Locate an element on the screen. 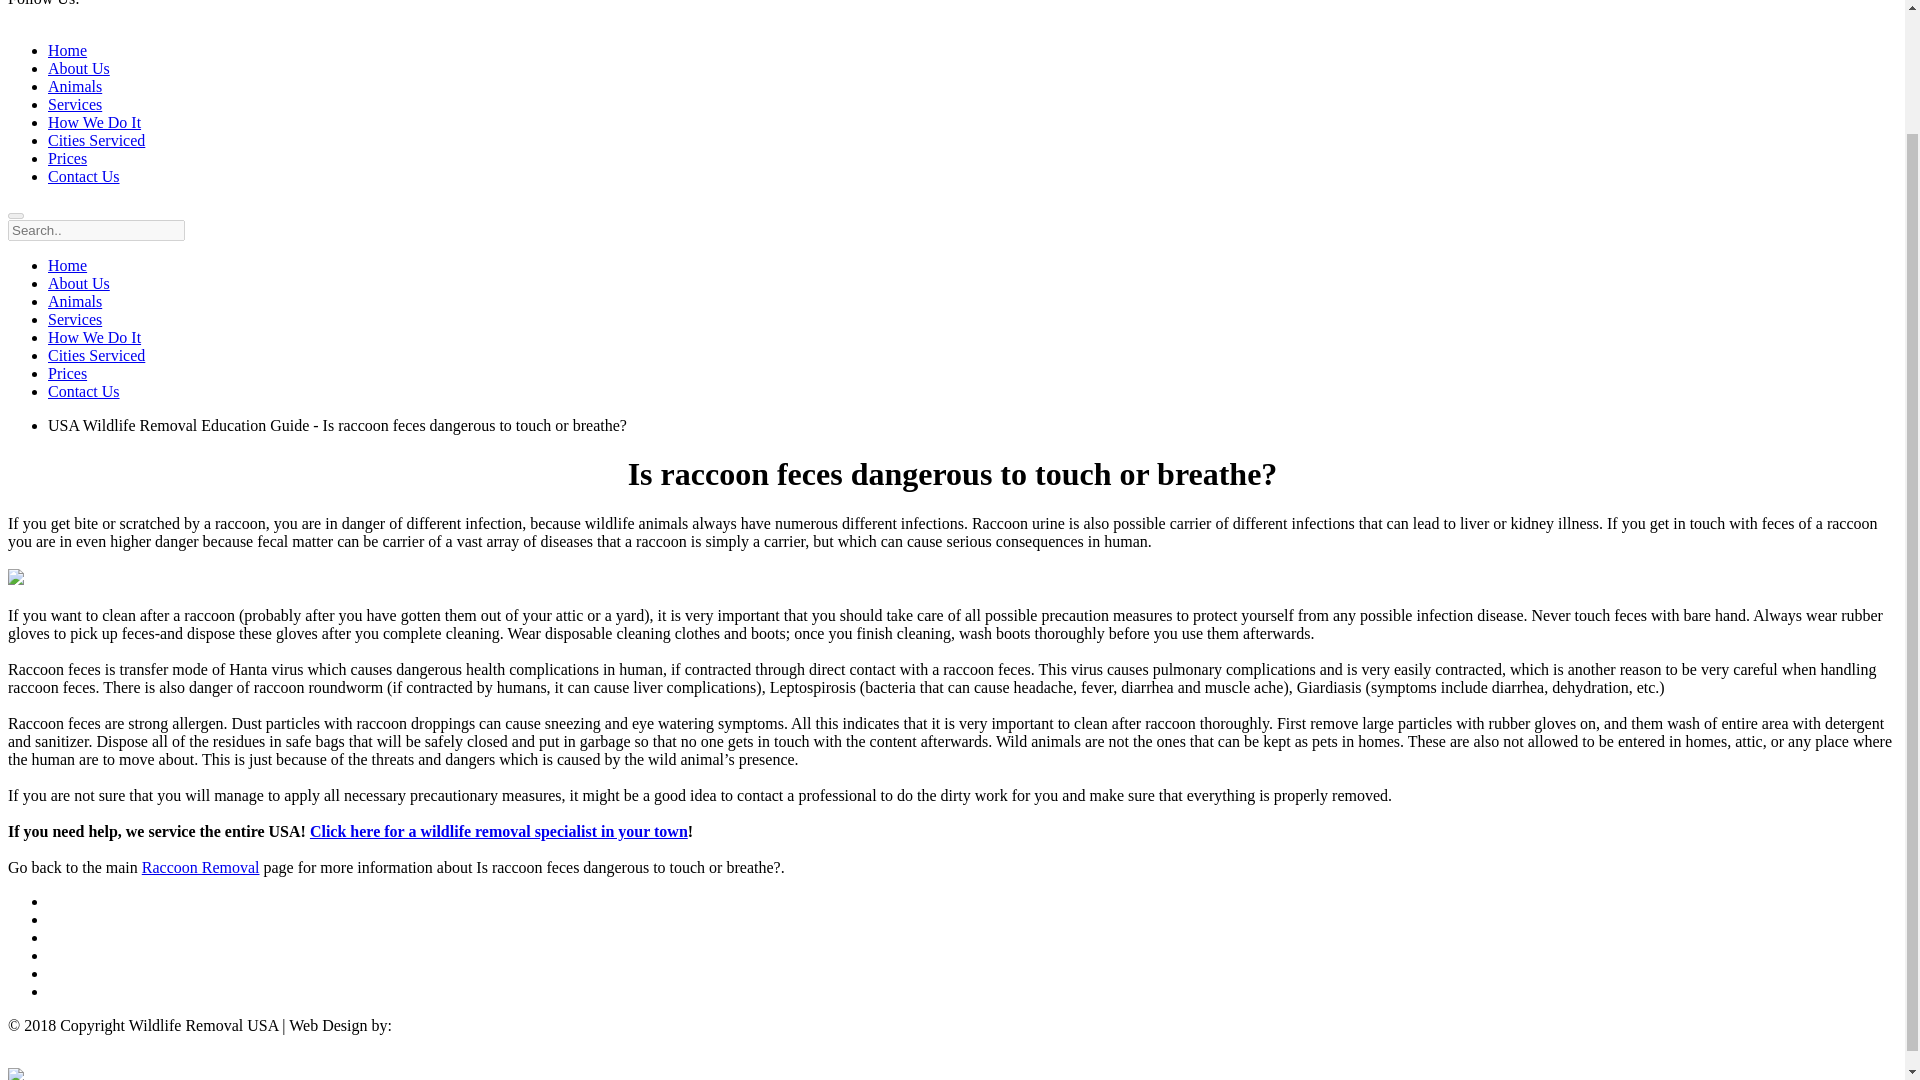 The height and width of the screenshot is (1080, 1920). About Us is located at coordinates (78, 68).